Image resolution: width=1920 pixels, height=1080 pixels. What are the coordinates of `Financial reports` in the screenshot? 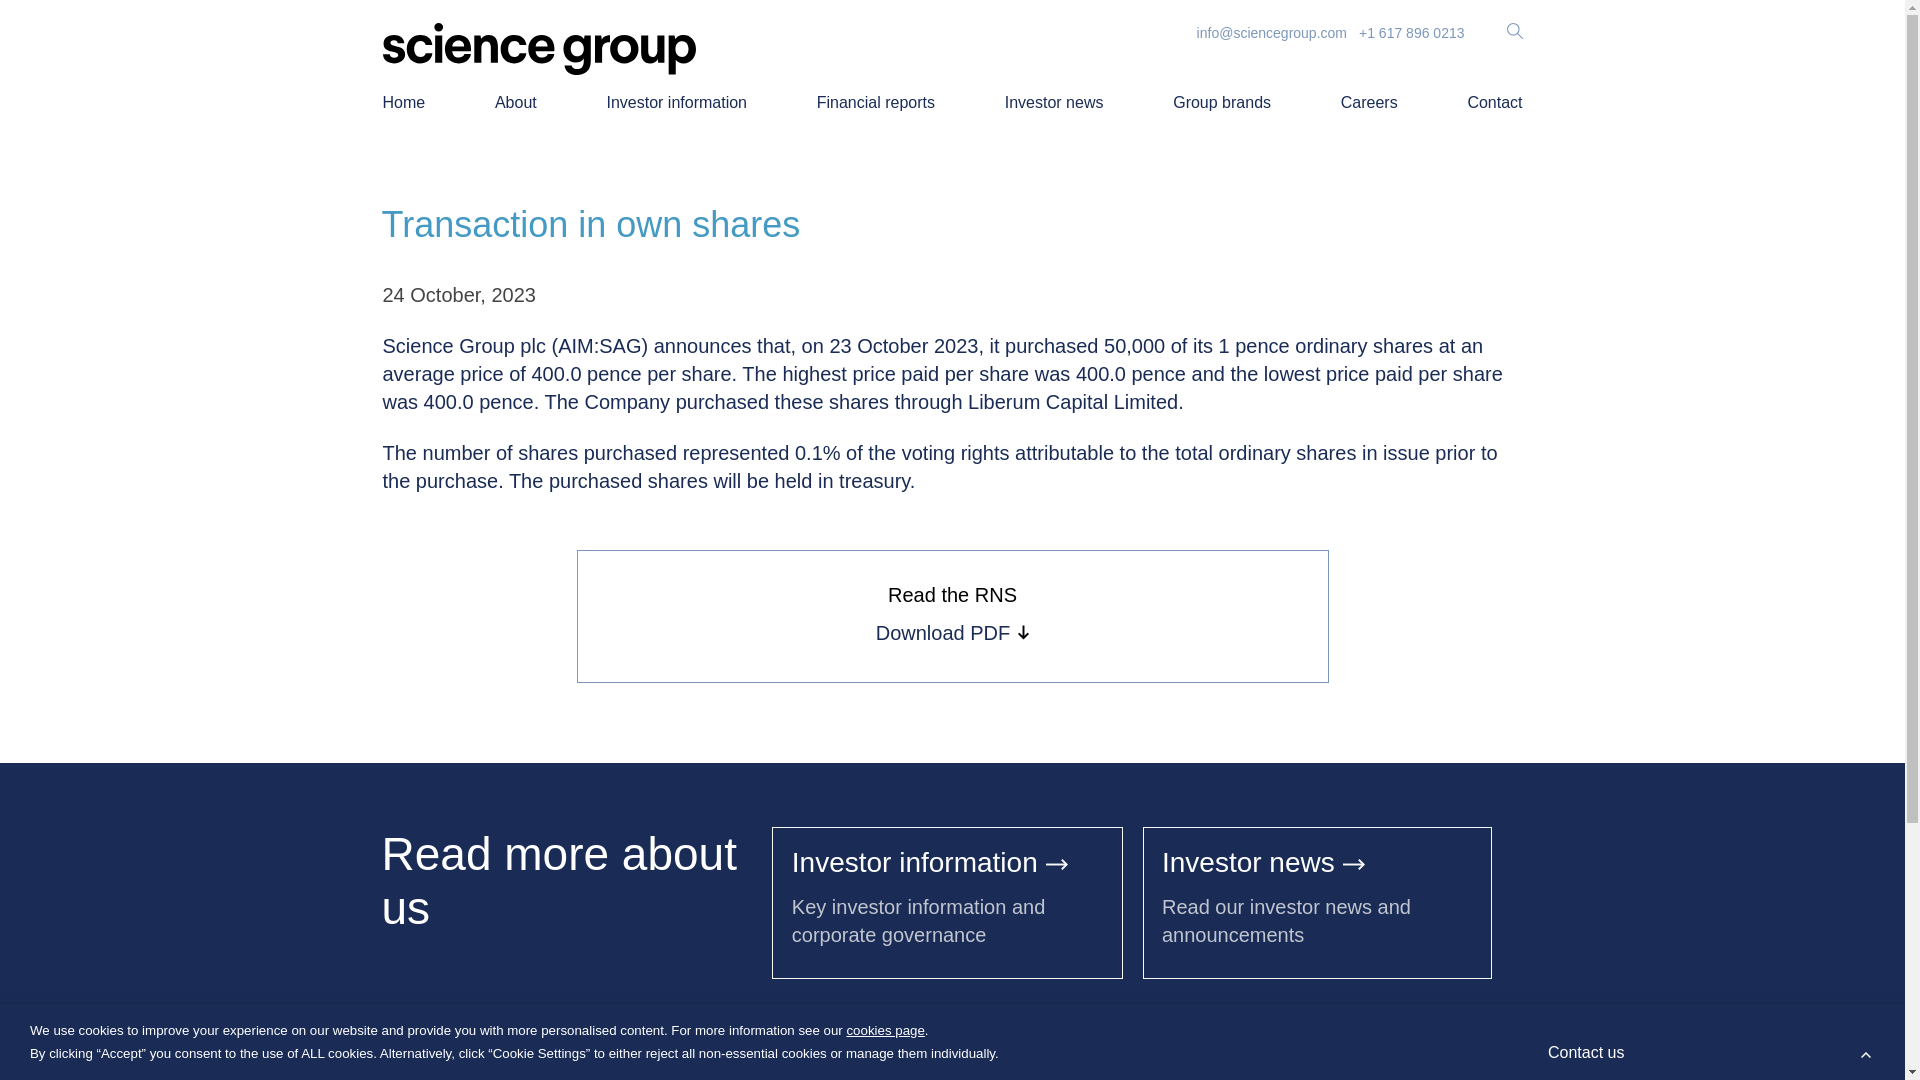 It's located at (876, 103).